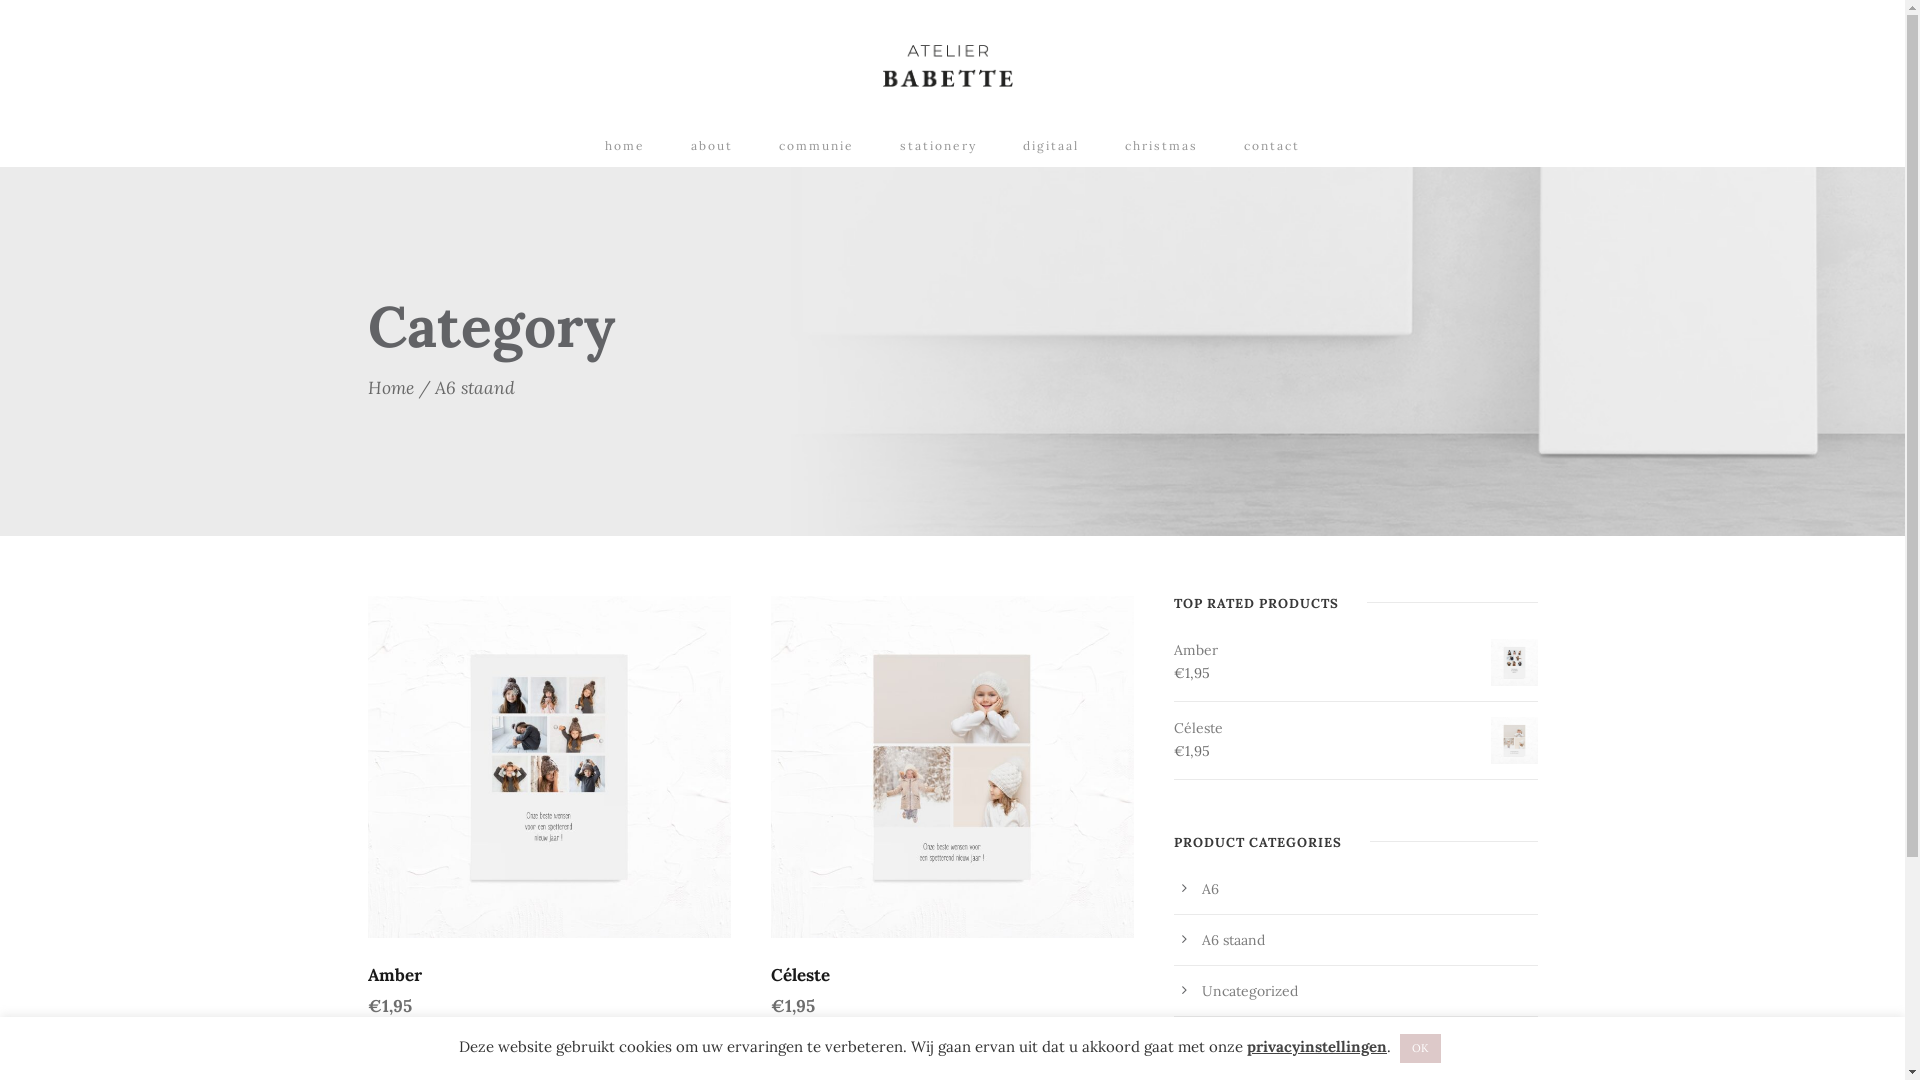  Describe the element at coordinates (816, 151) in the screenshot. I see `communie` at that location.